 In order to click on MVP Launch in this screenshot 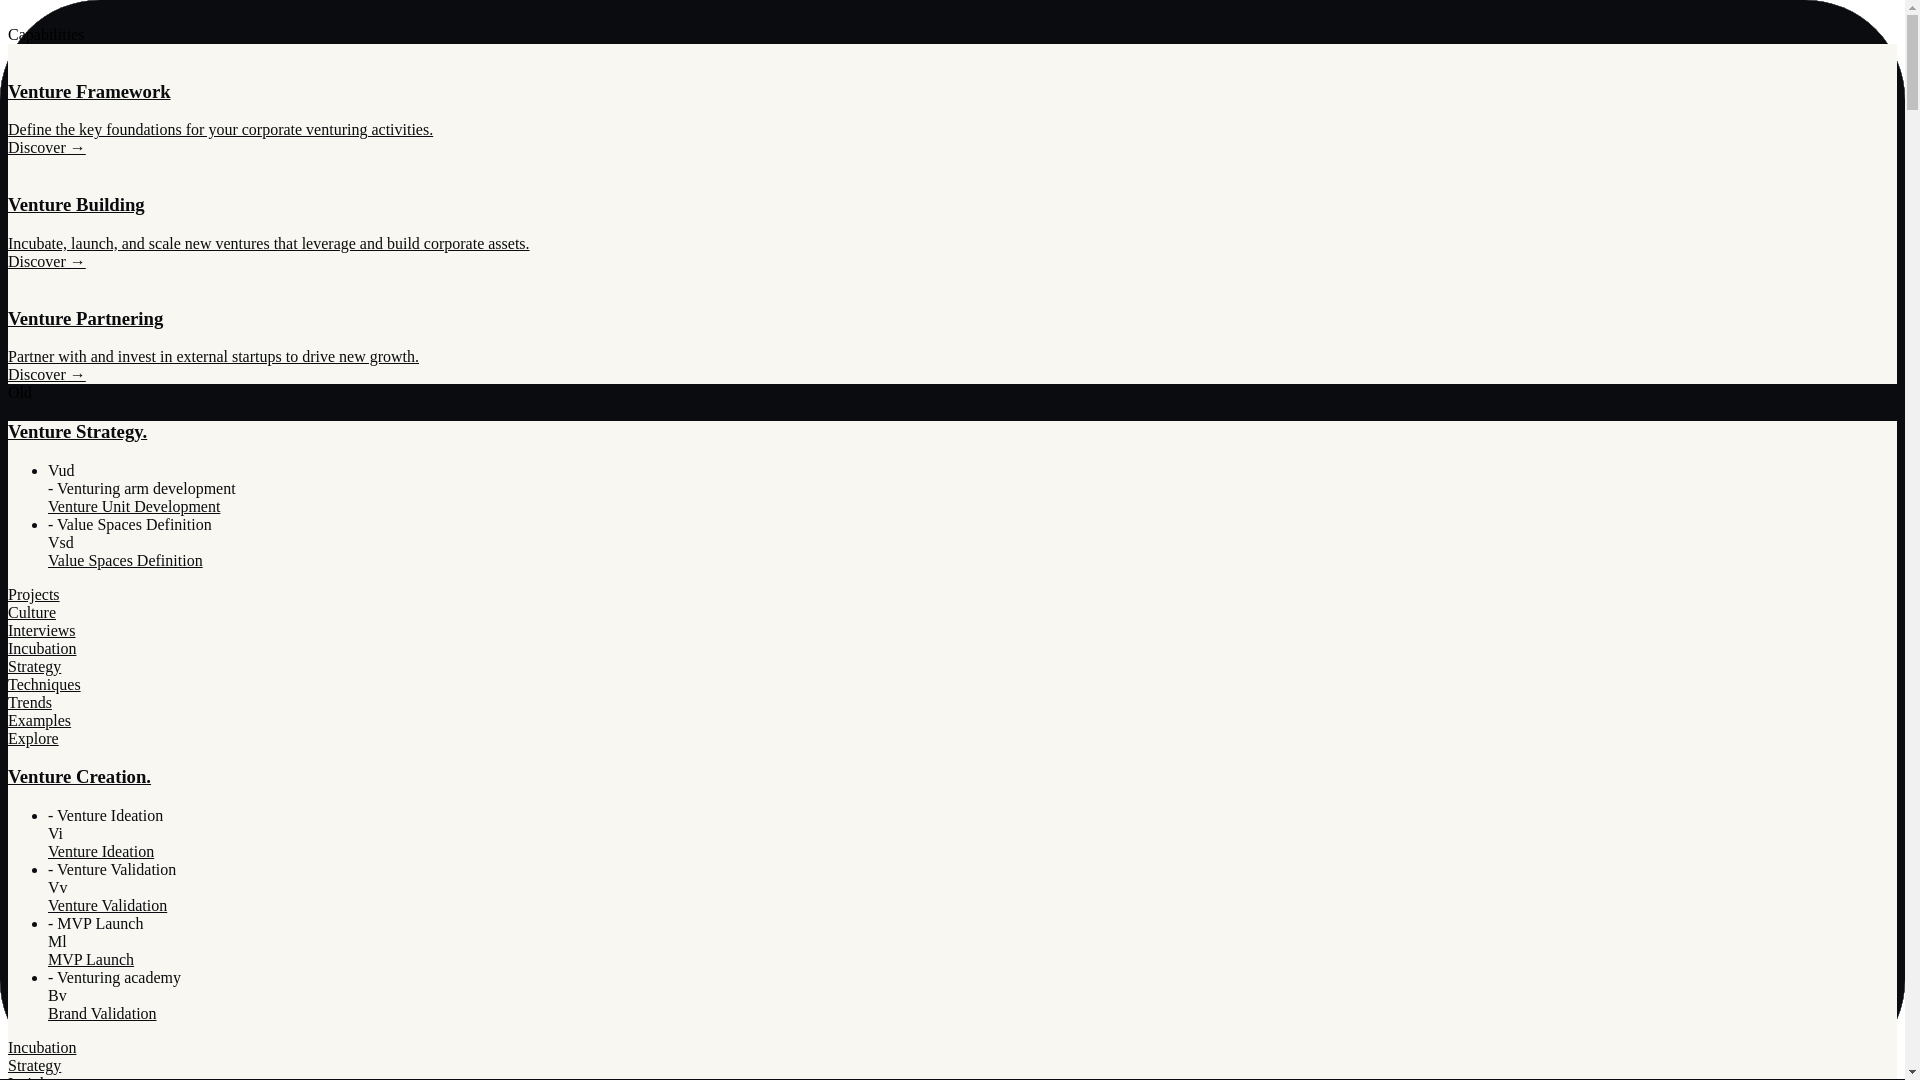, I will do `click(91, 960)`.